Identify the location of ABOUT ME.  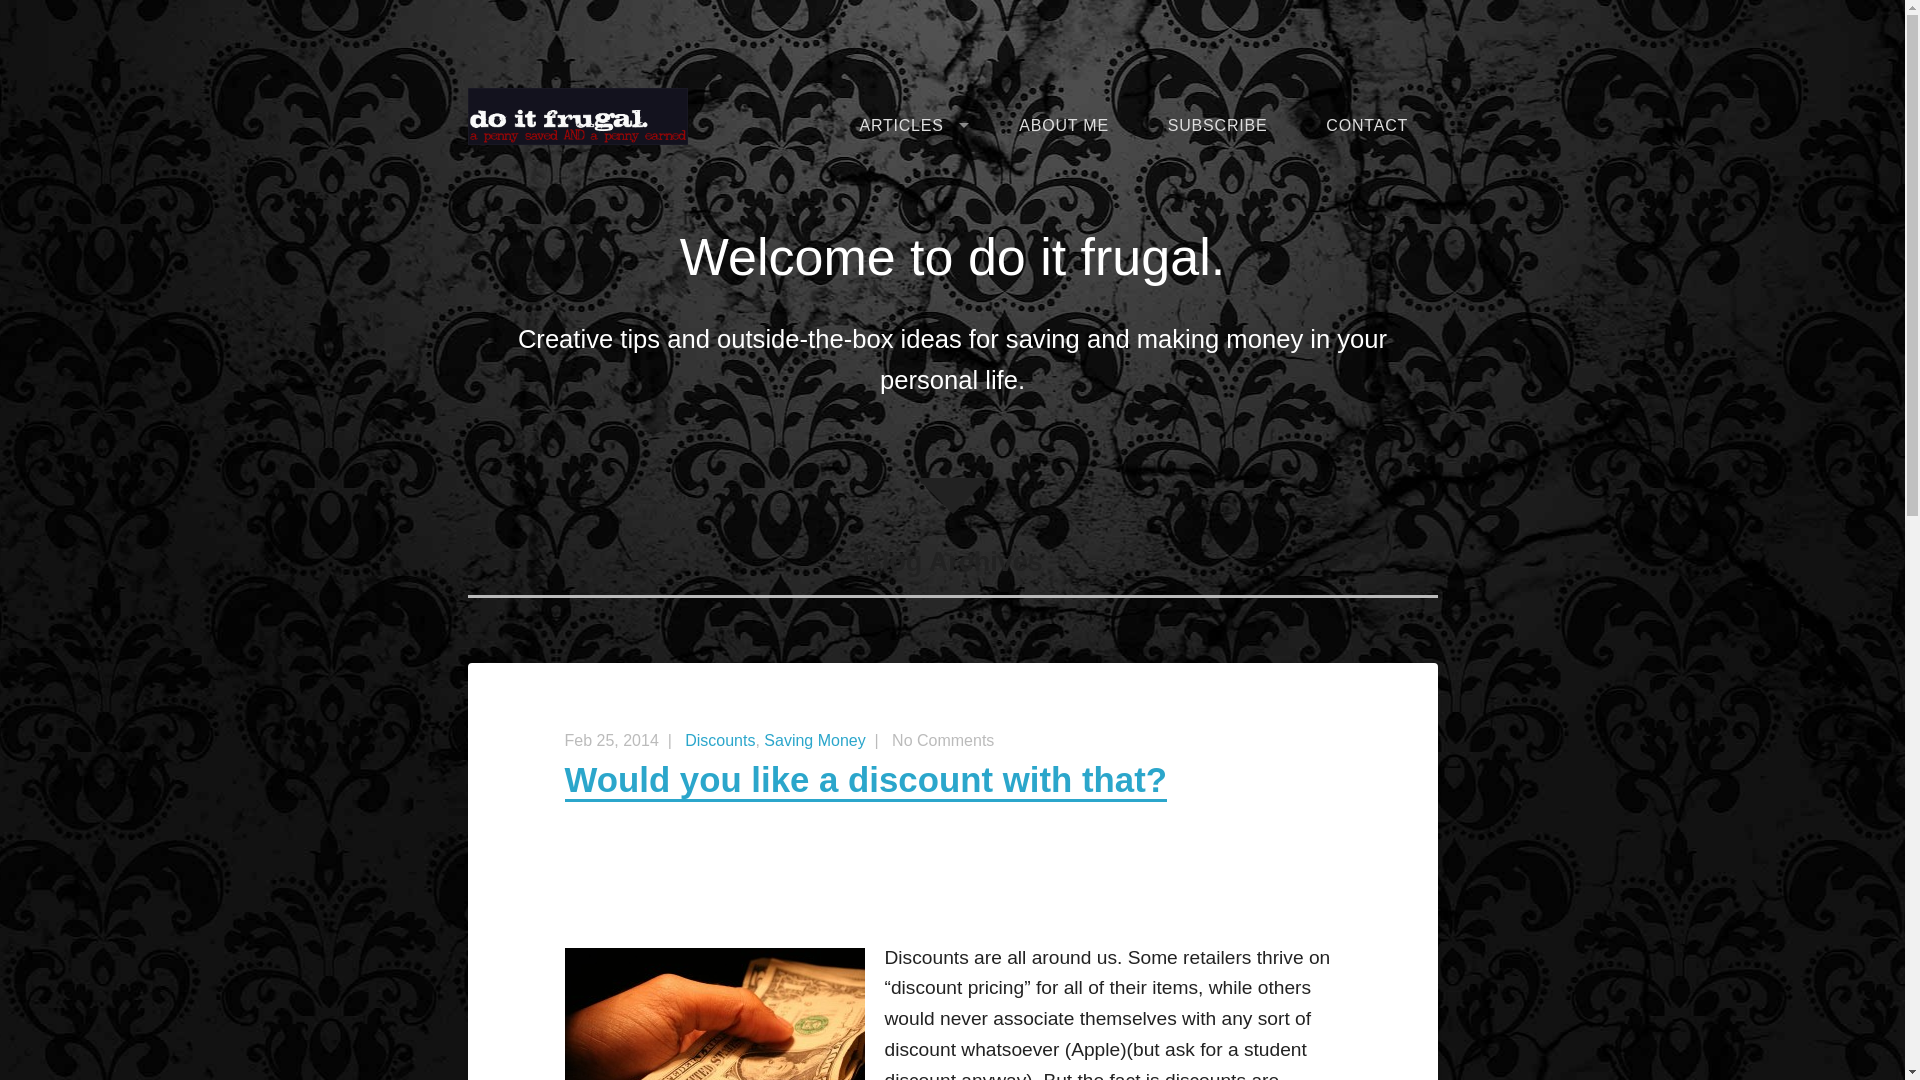
(1064, 126).